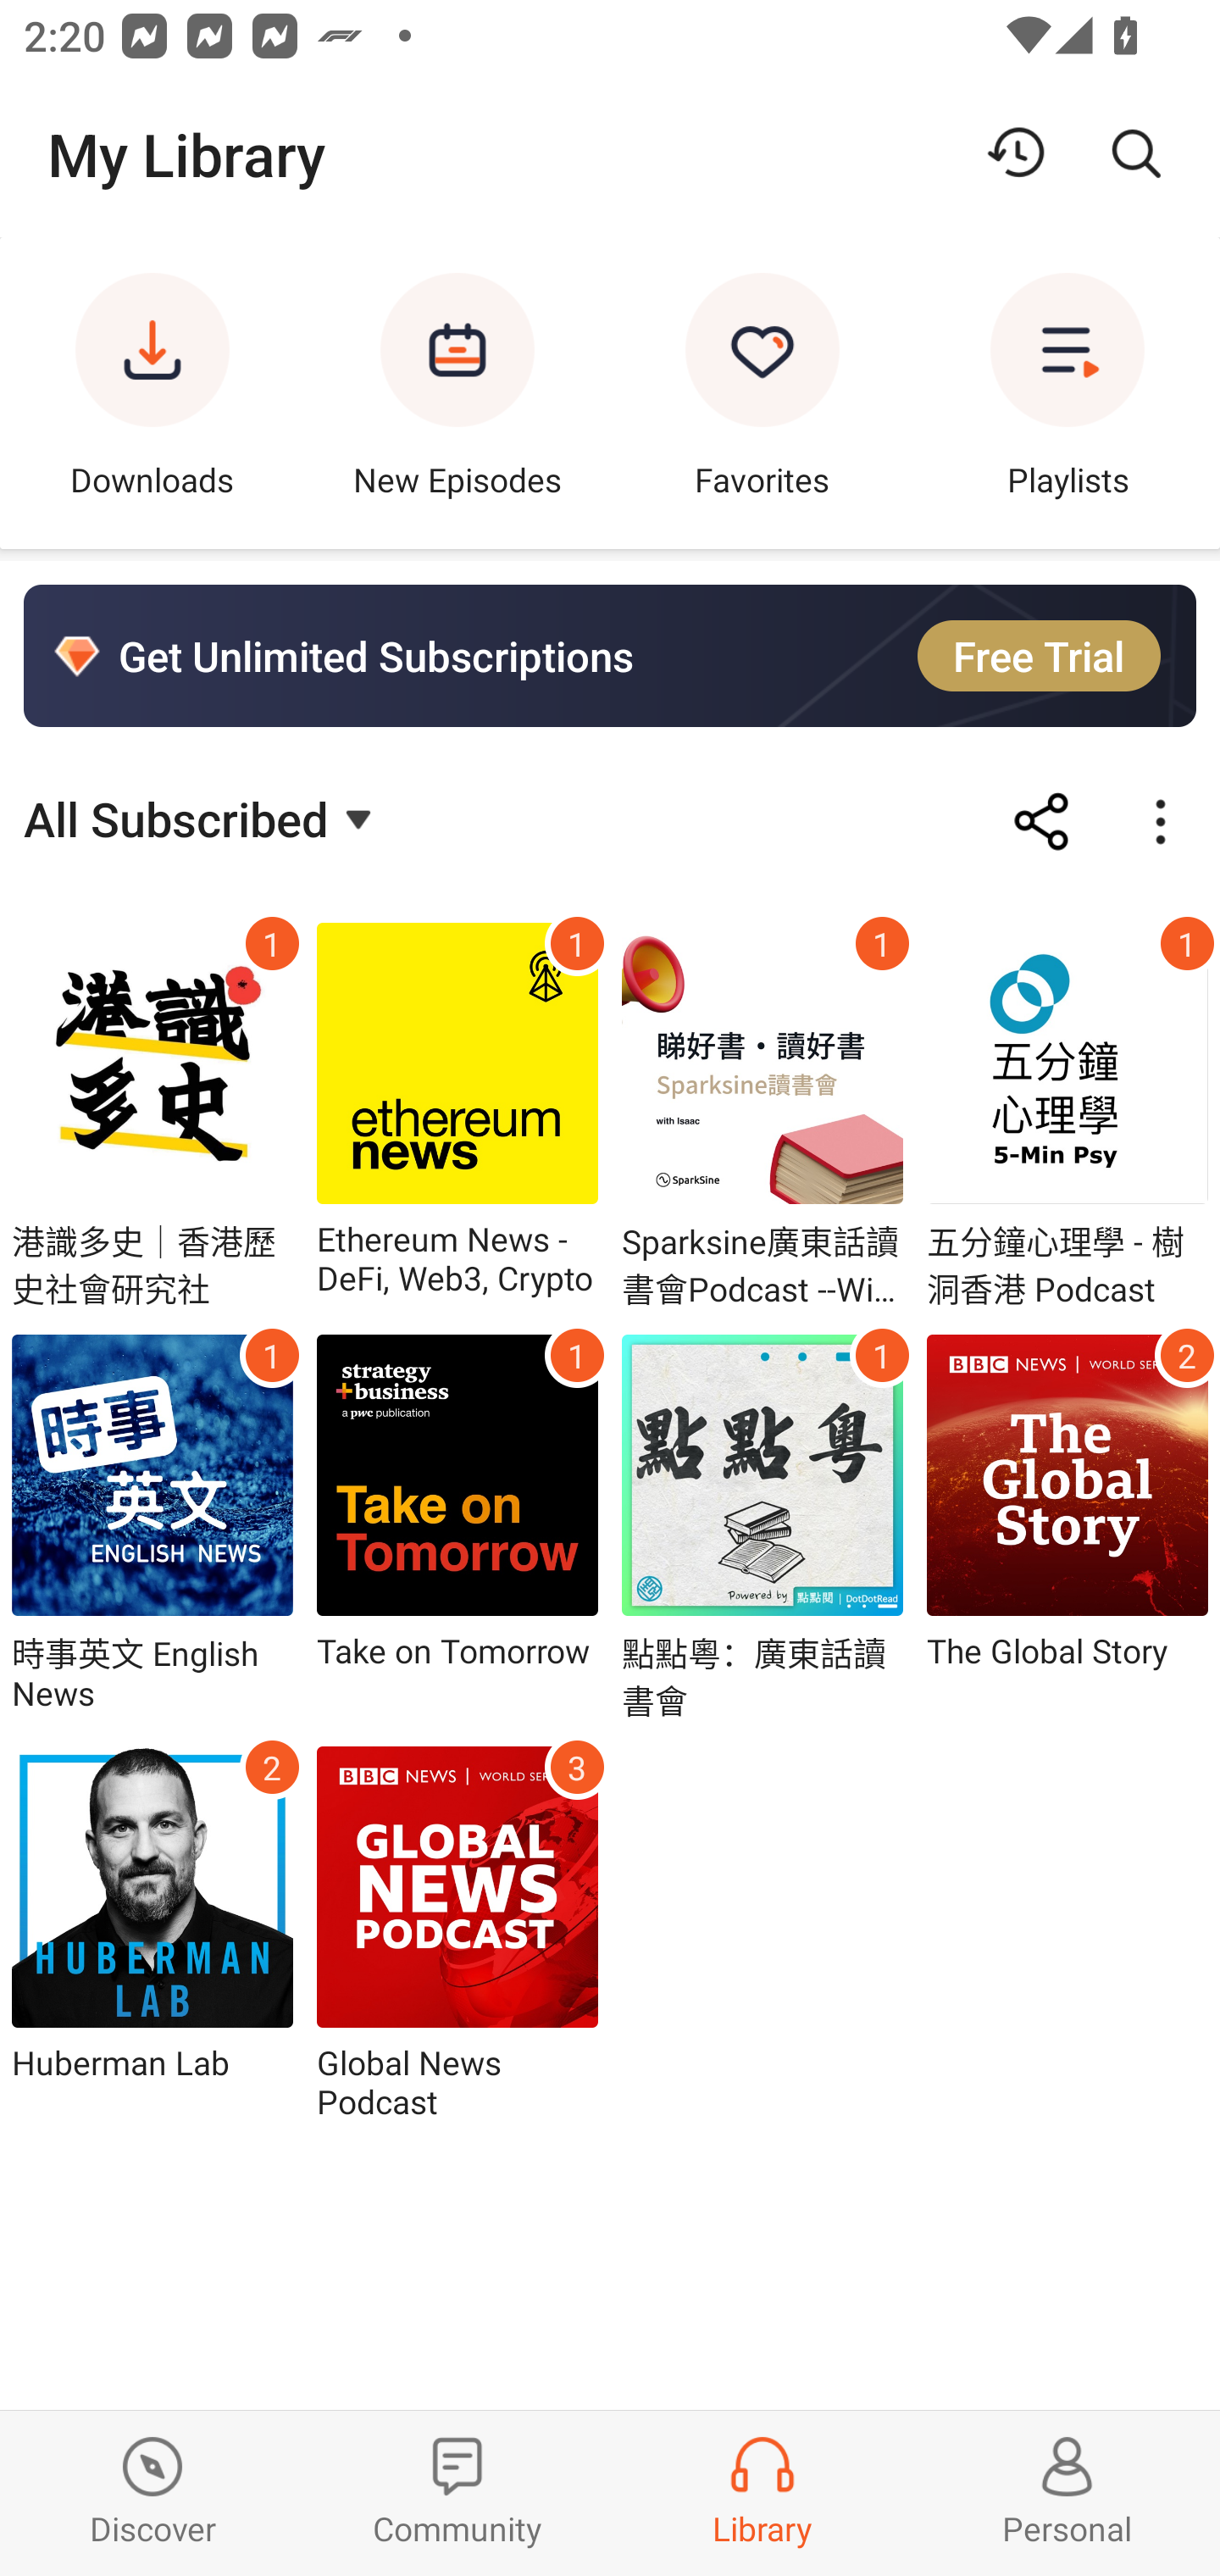 The image size is (1220, 2576). What do you see at coordinates (1067, 392) in the screenshot?
I see `Playlists` at bounding box center [1067, 392].